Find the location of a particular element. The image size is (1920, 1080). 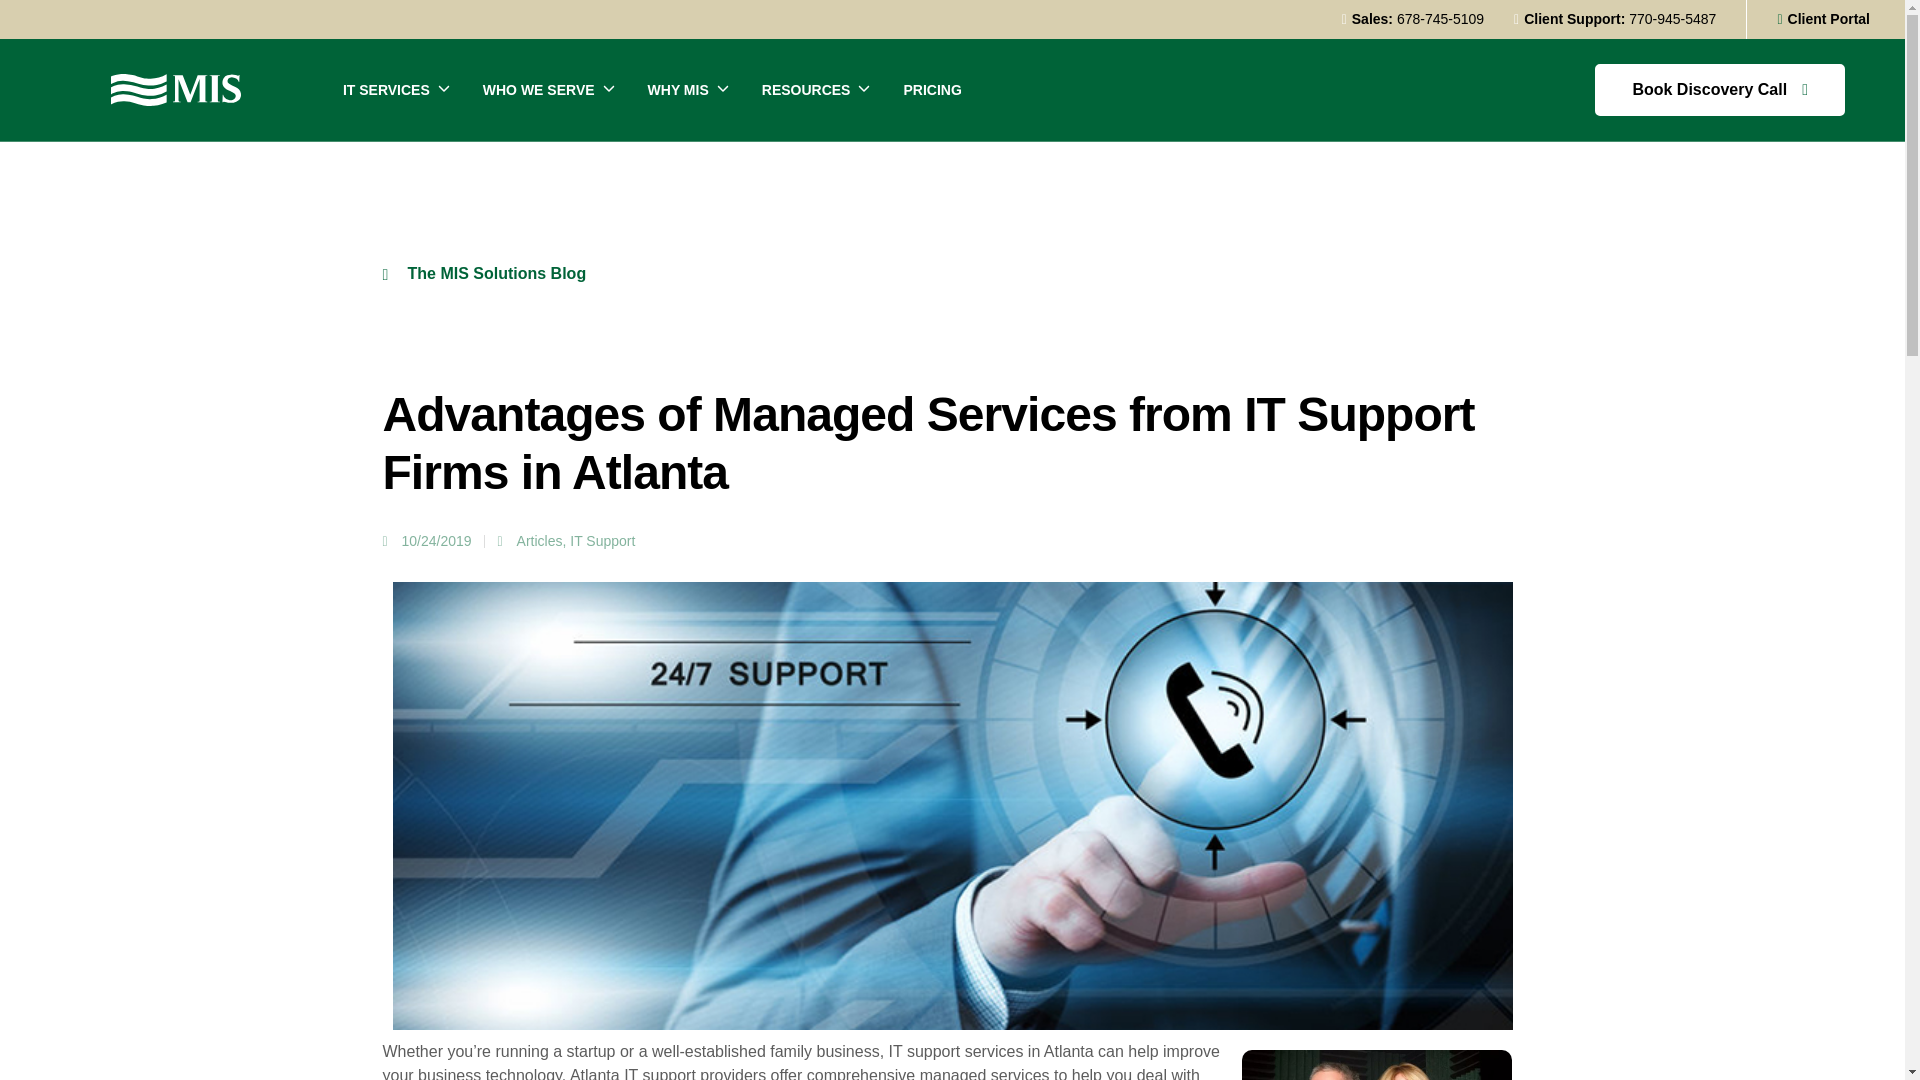

Sales: 678-745-5109 is located at coordinates (1412, 19).